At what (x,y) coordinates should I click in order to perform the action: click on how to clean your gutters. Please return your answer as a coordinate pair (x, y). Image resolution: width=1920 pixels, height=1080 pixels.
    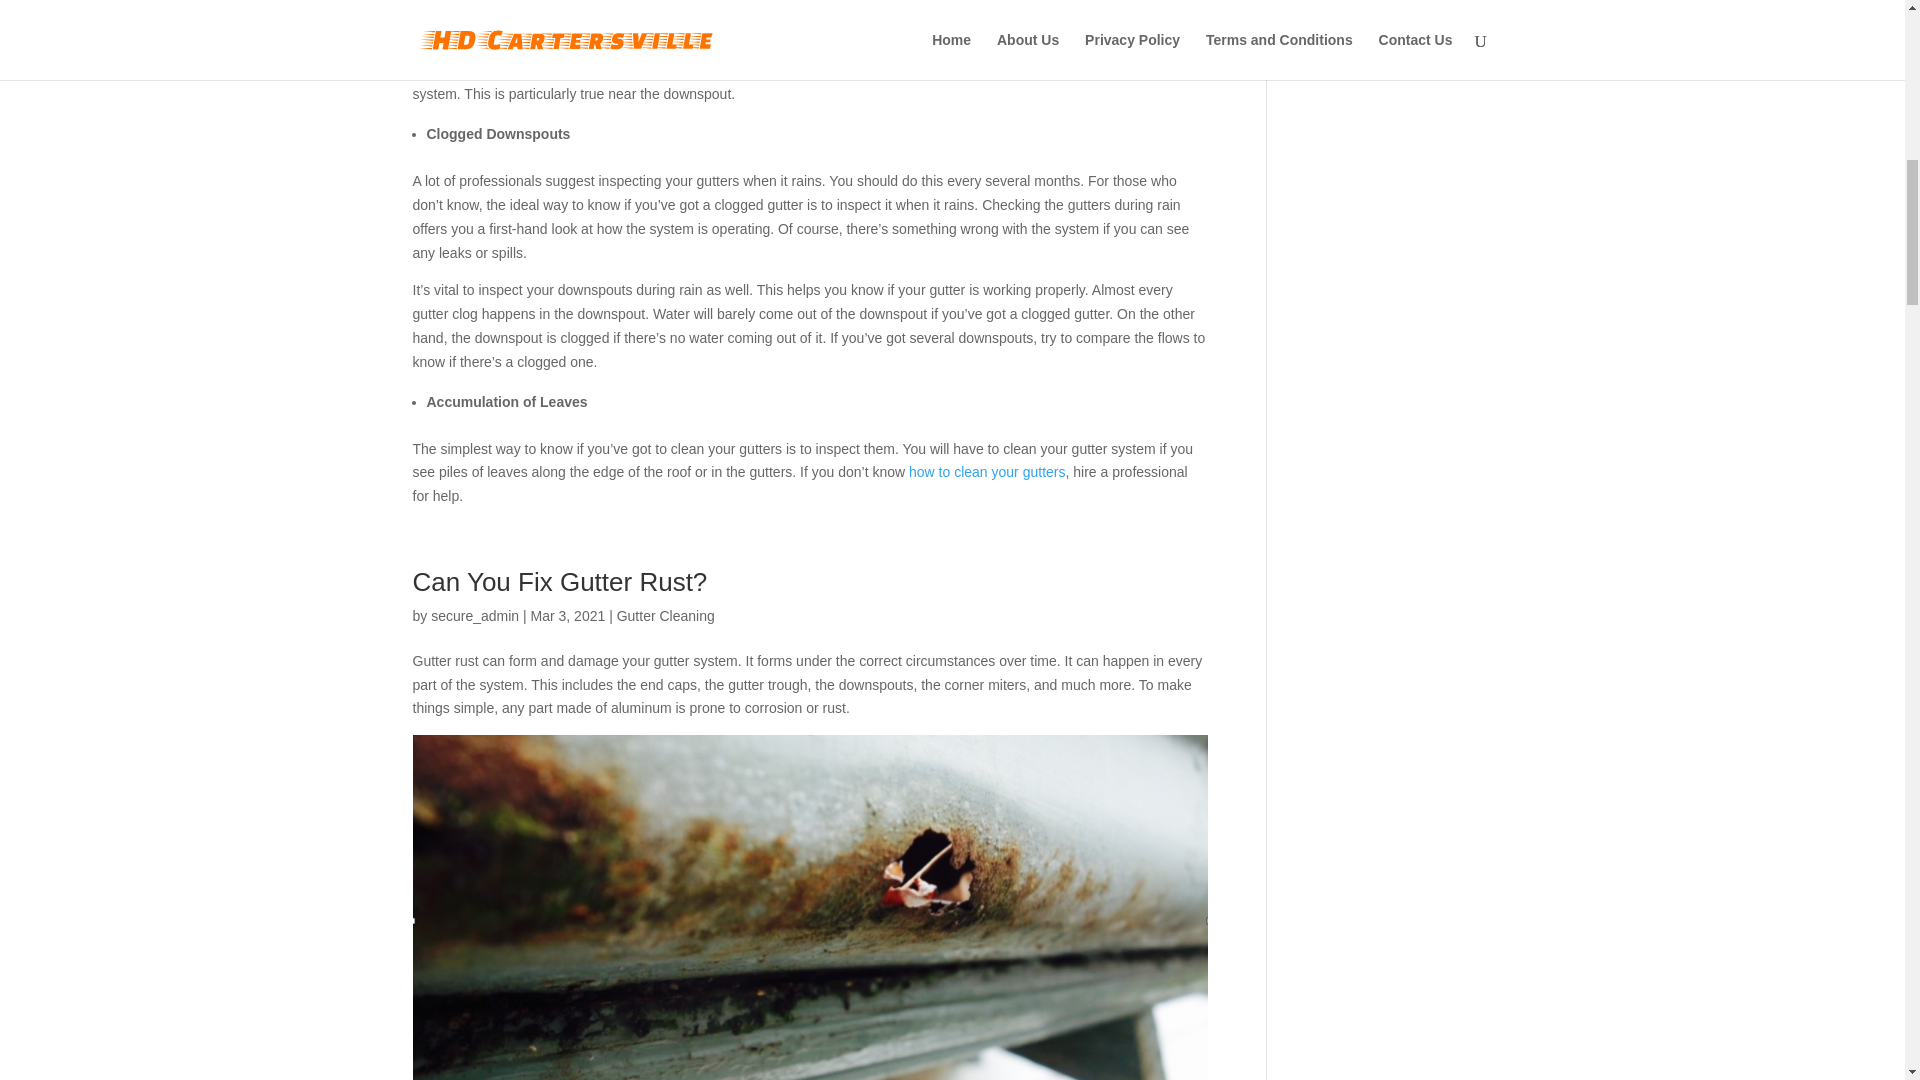
    Looking at the image, I should click on (986, 472).